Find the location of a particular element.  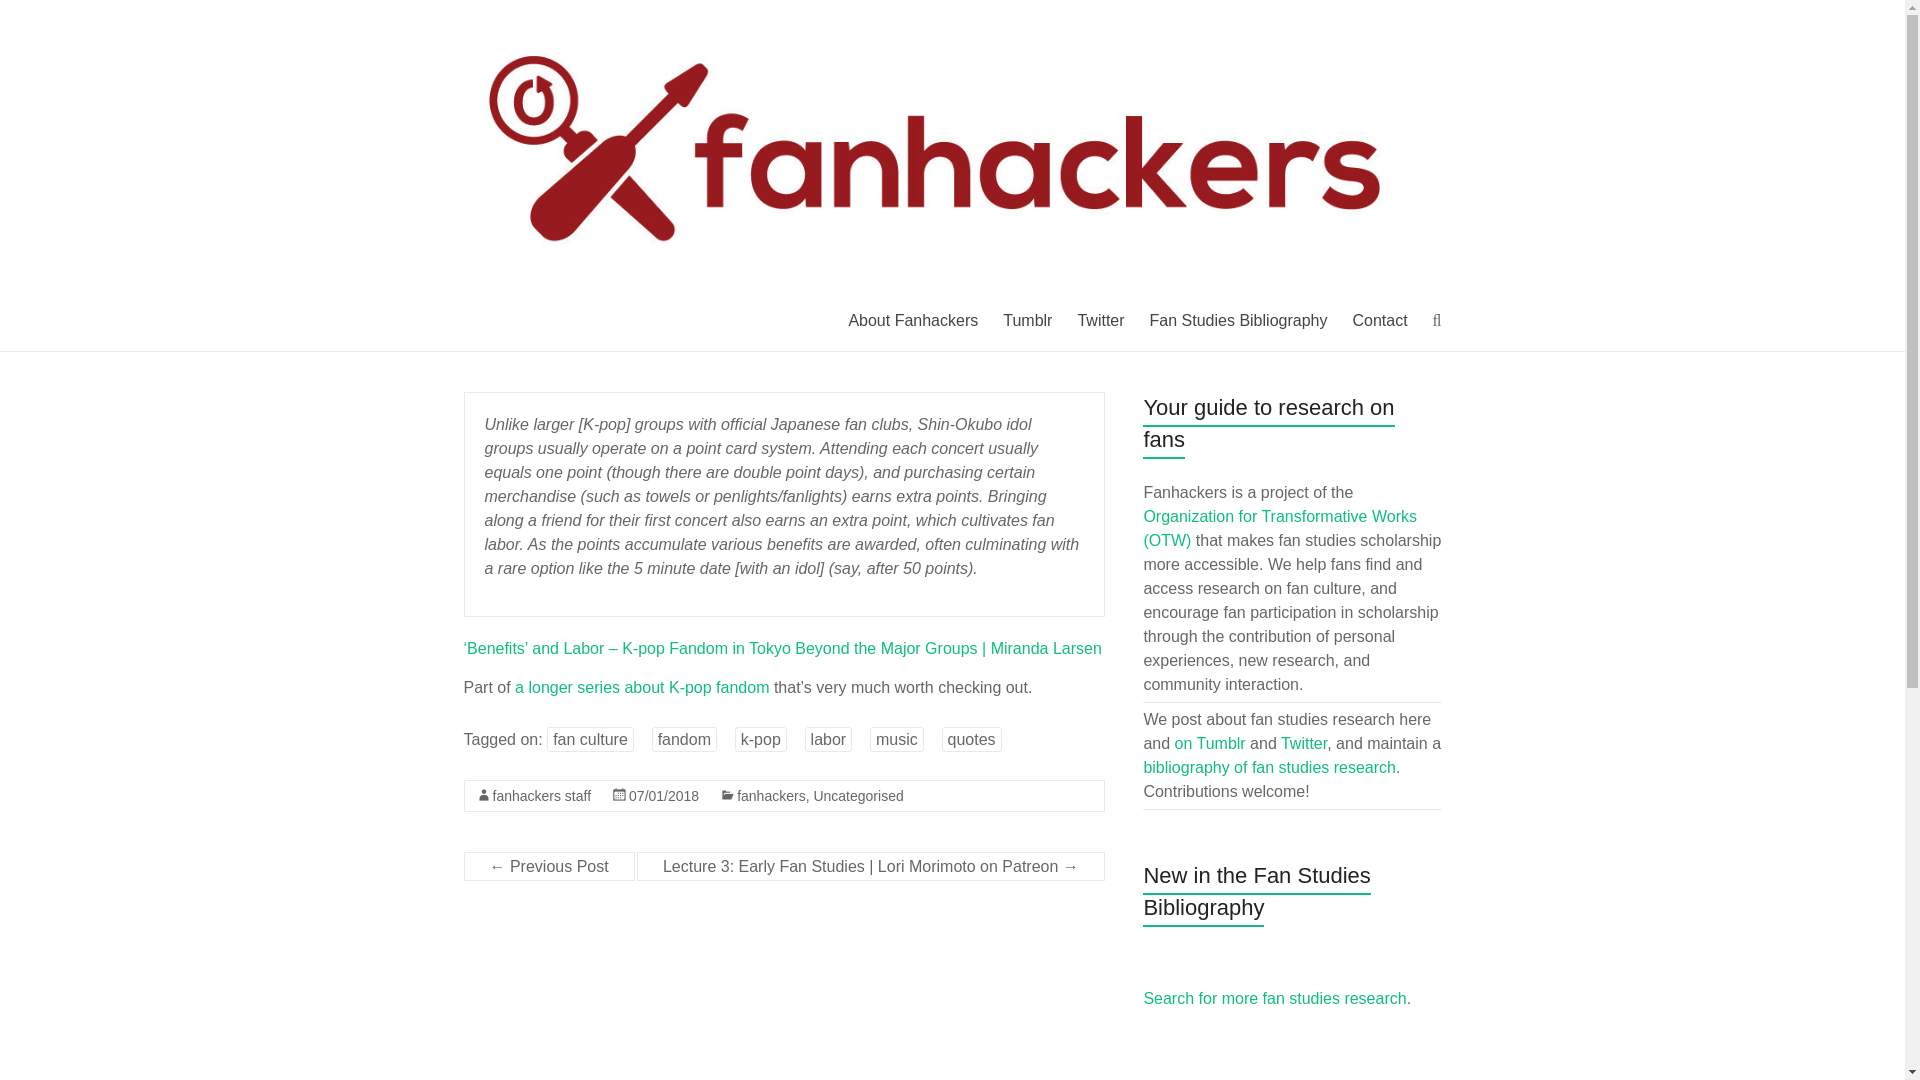

labor is located at coordinates (828, 738).